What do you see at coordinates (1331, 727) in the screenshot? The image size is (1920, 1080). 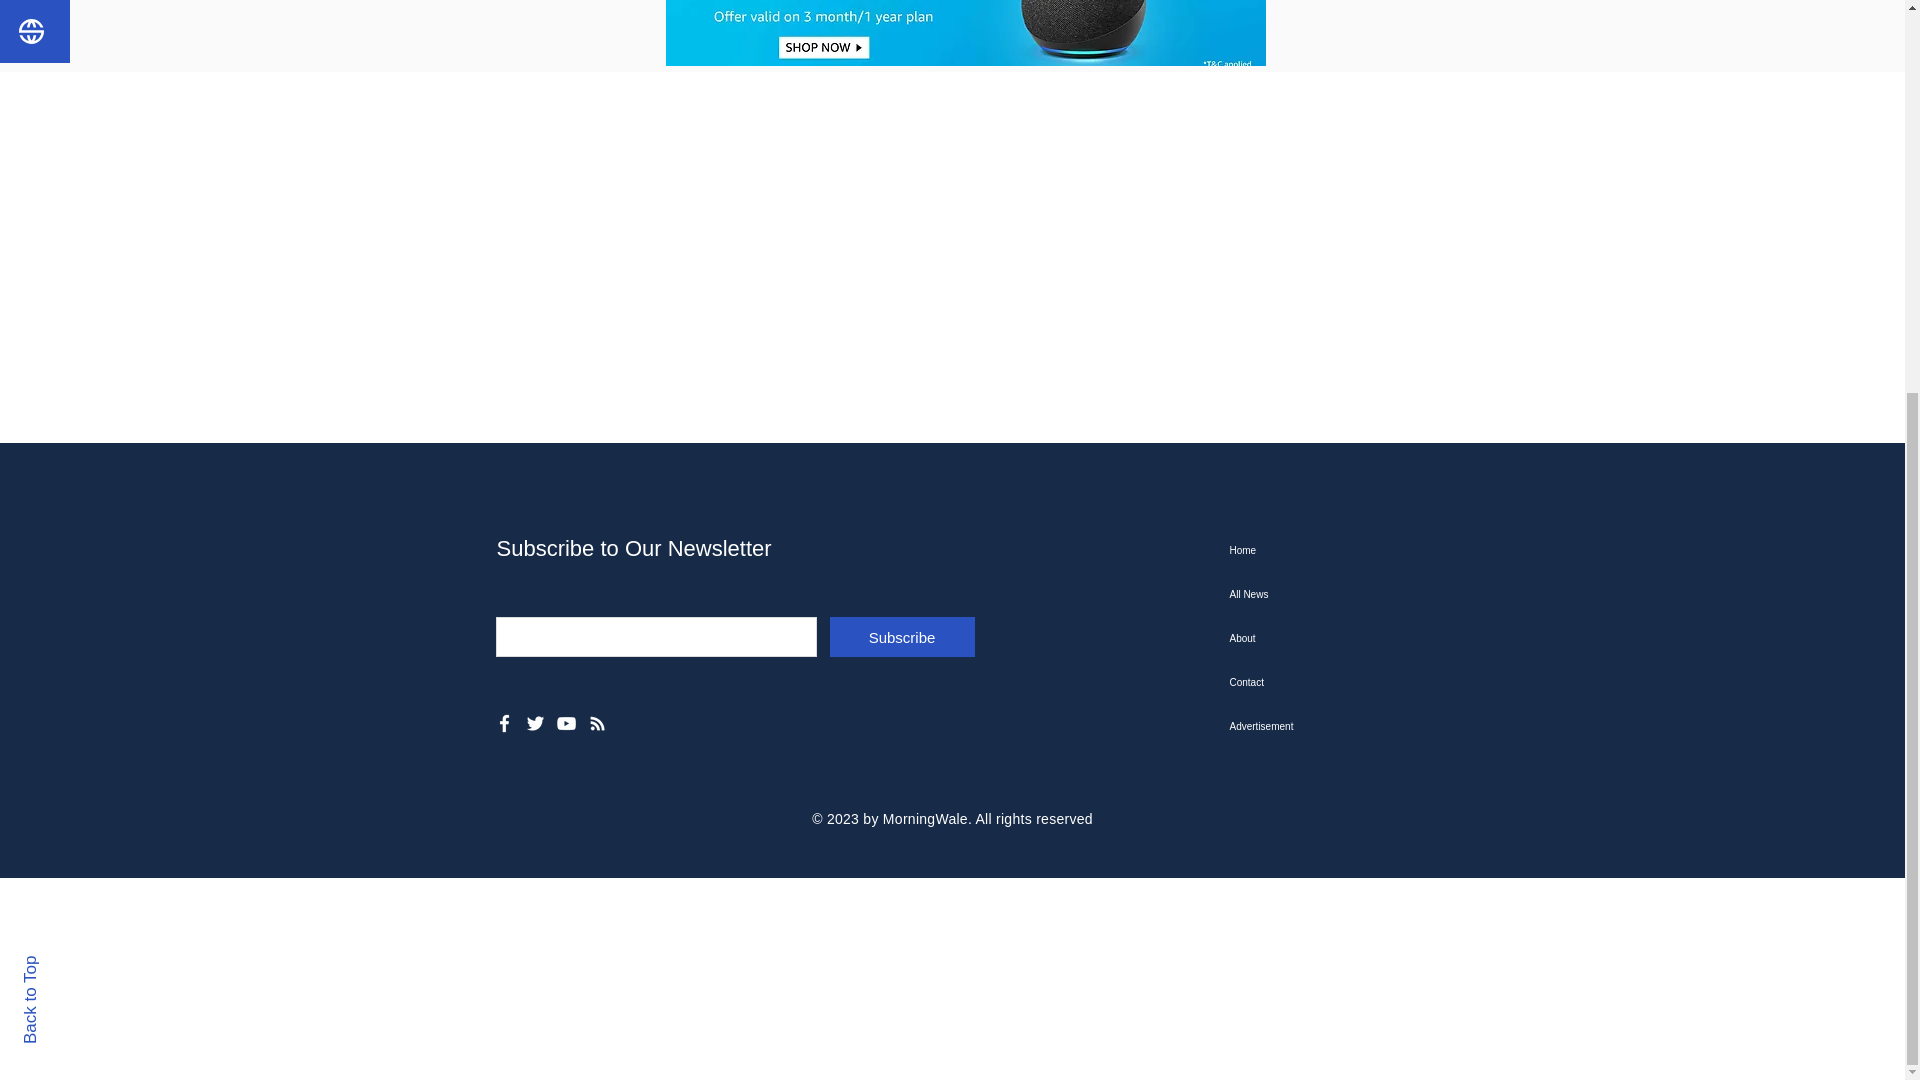 I see `Advertisement` at bounding box center [1331, 727].